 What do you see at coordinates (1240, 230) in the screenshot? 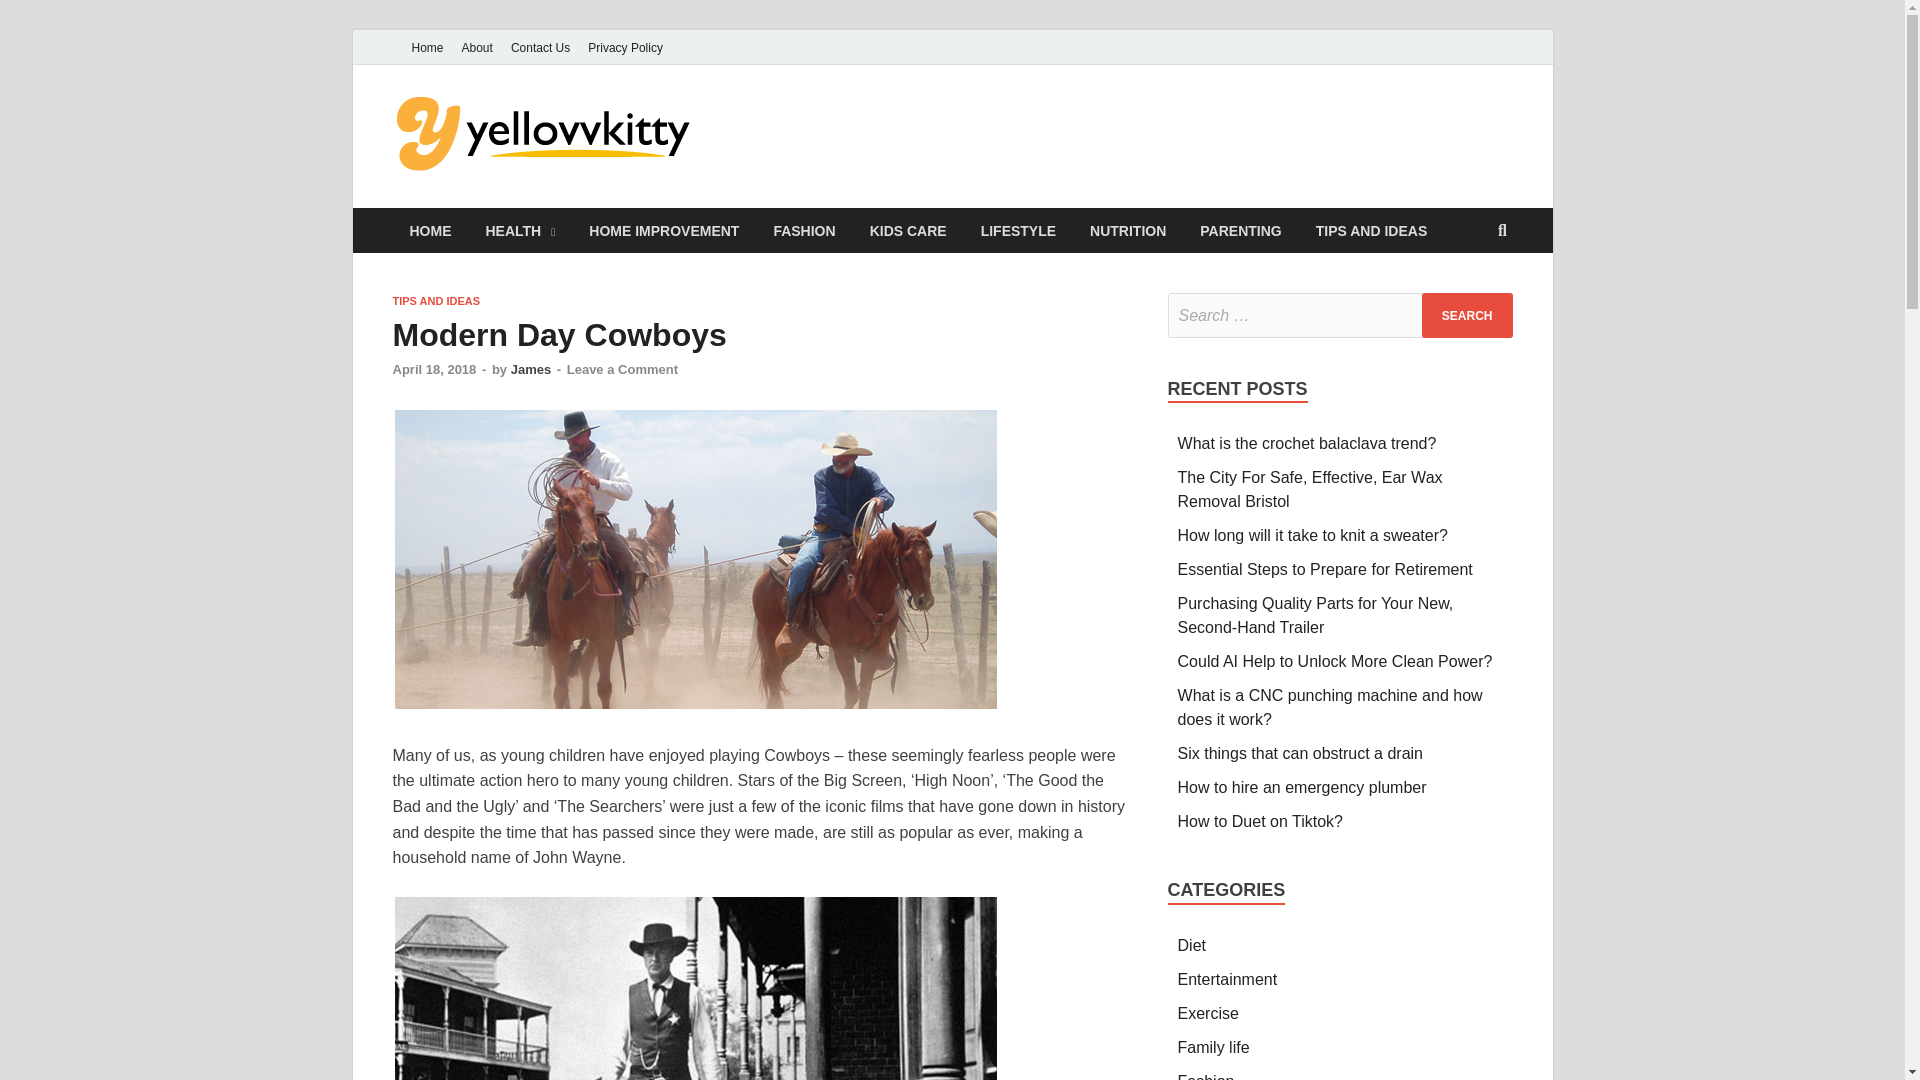
I see `PARENTING` at bounding box center [1240, 230].